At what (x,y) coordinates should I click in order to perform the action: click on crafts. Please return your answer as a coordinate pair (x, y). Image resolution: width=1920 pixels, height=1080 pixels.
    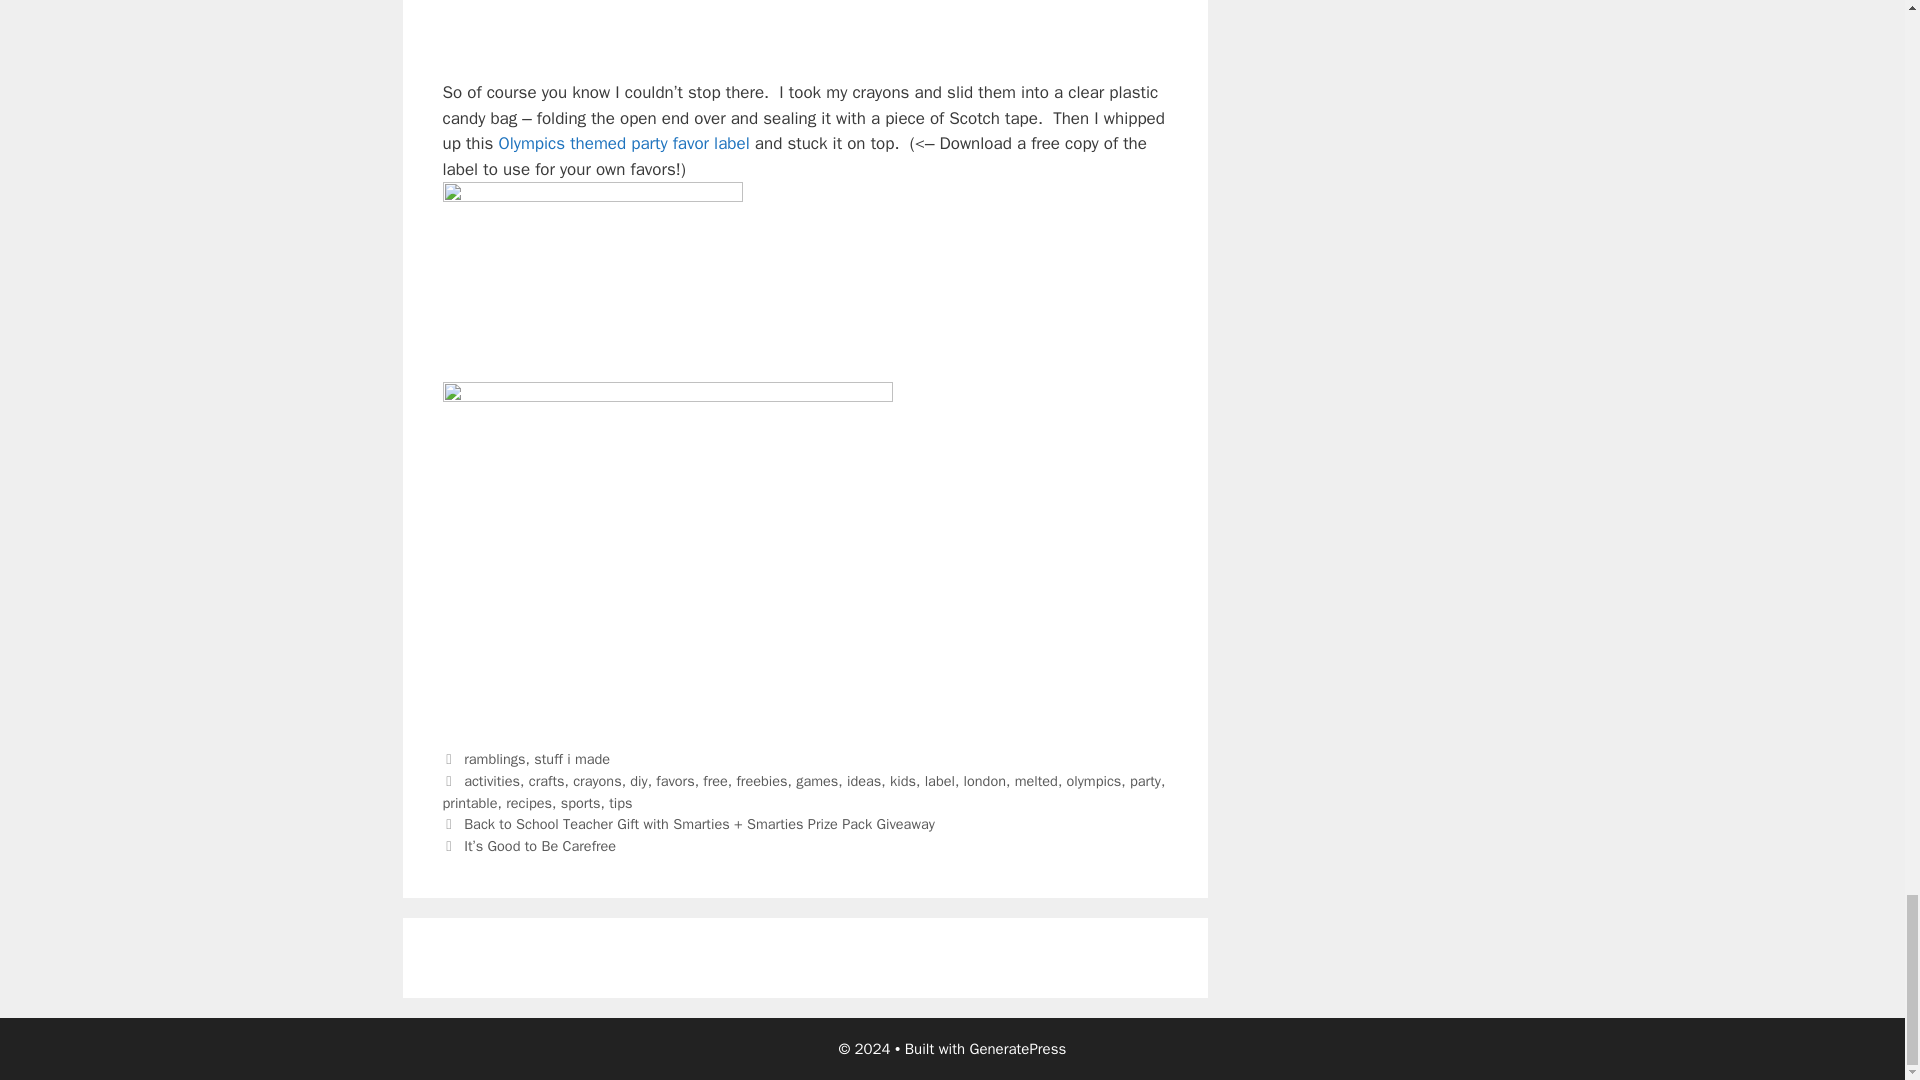
    Looking at the image, I should click on (546, 780).